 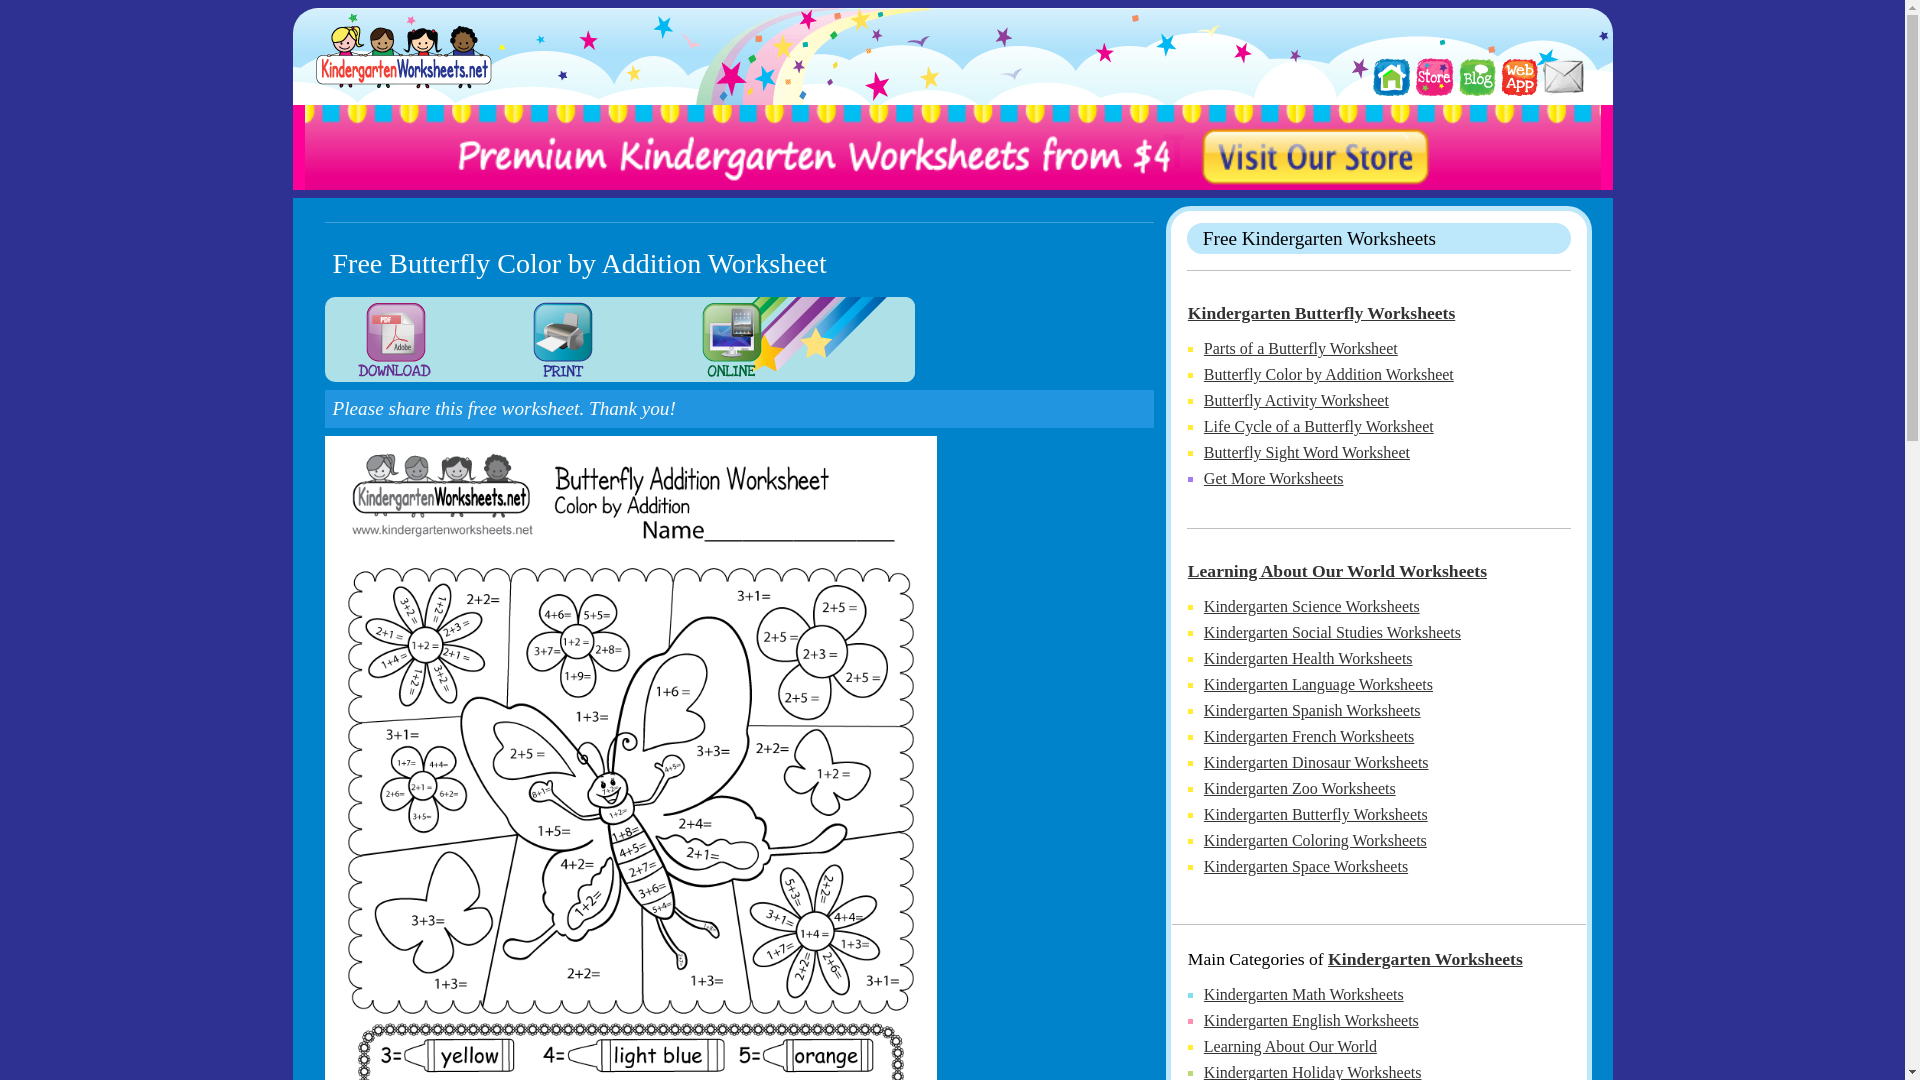 What do you see at coordinates (1309, 736) in the screenshot?
I see `Kindergarten French Worksheets` at bounding box center [1309, 736].